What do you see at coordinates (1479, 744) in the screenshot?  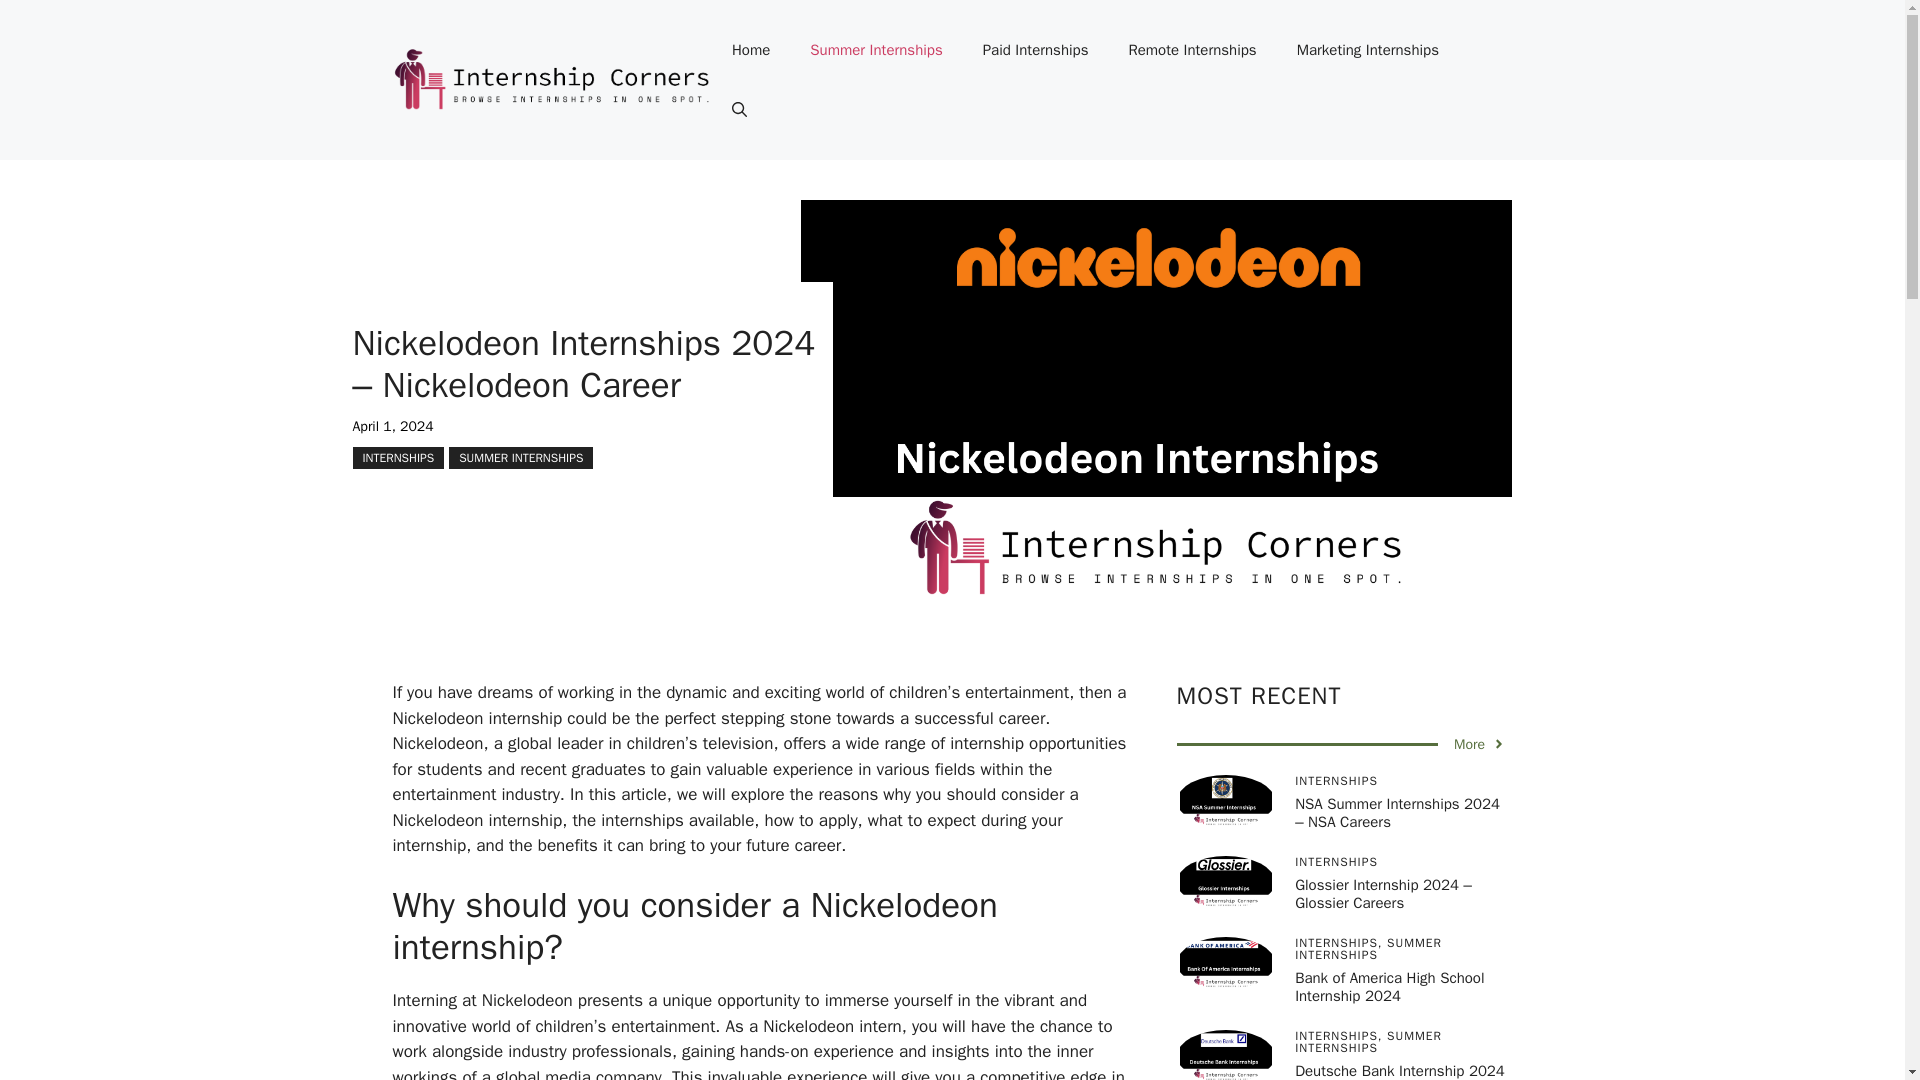 I see `More` at bounding box center [1479, 744].